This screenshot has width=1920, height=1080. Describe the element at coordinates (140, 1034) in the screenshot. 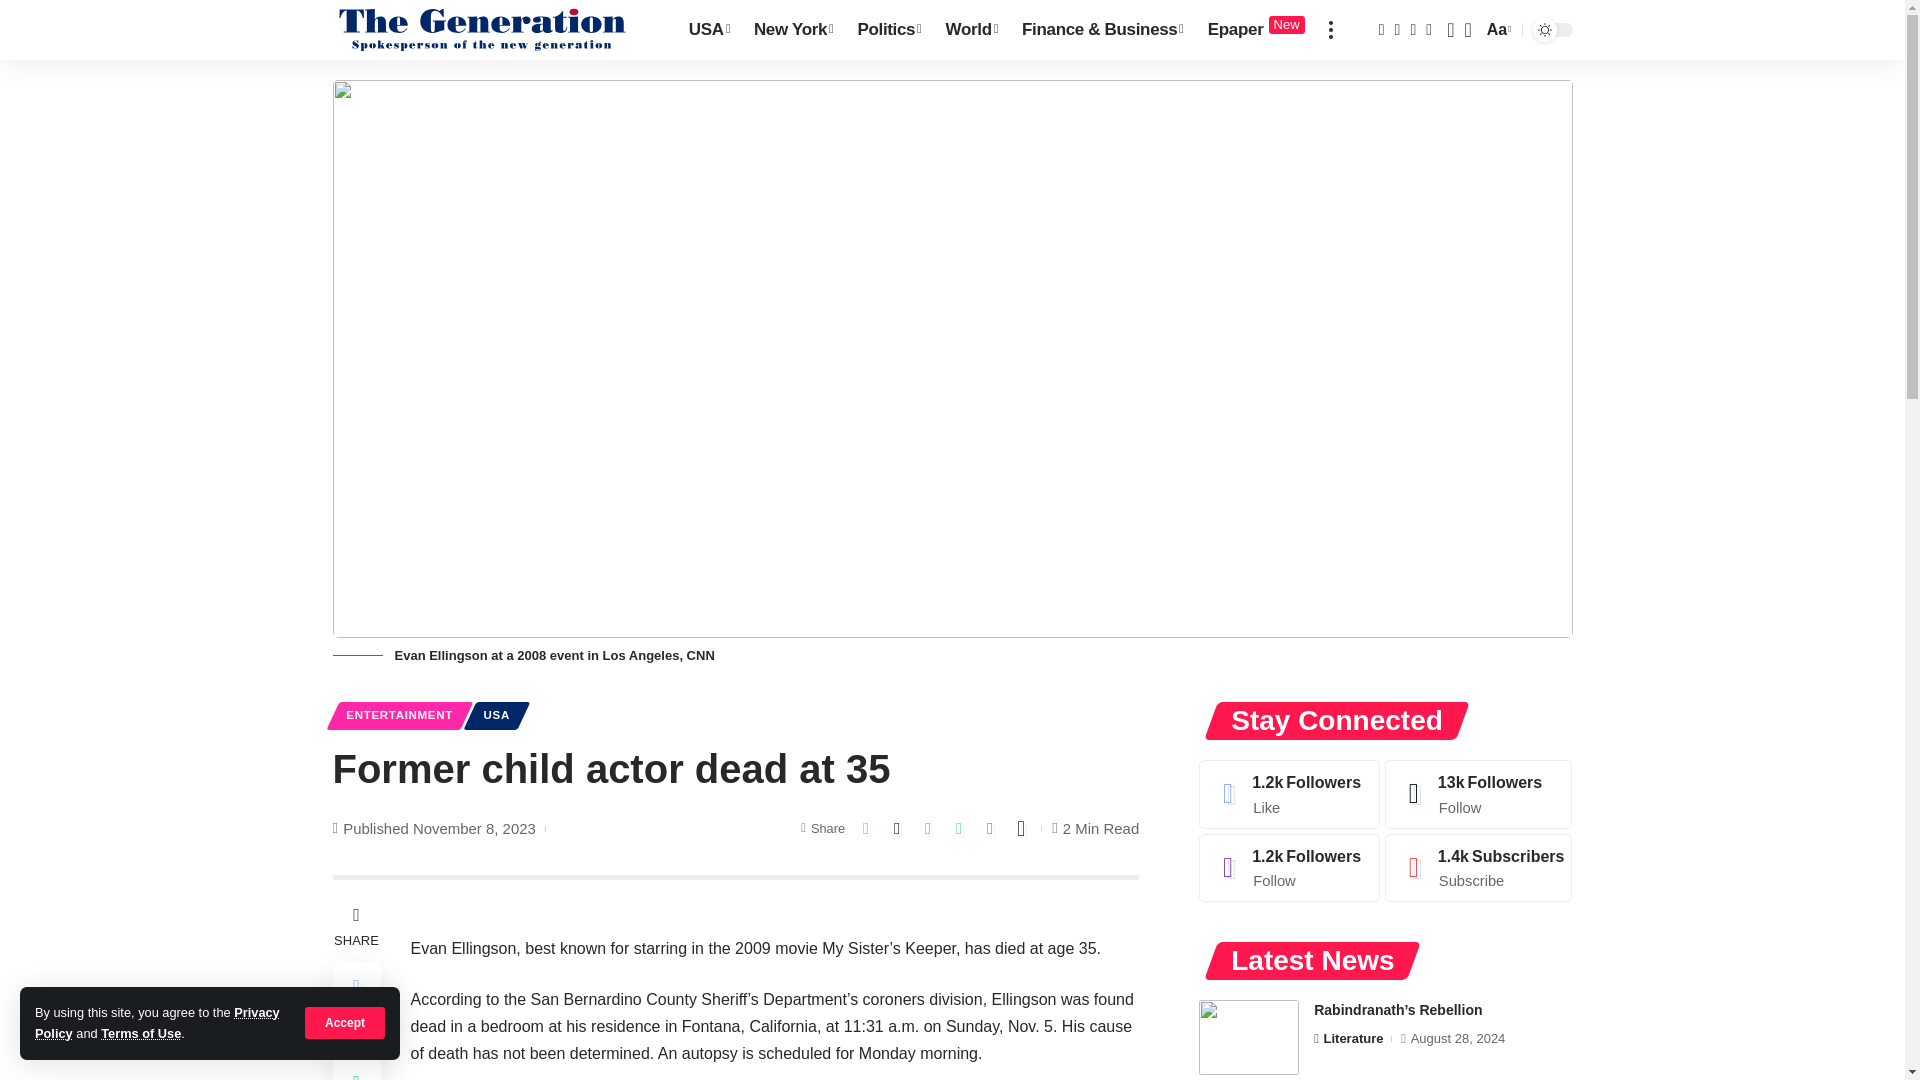

I see `Terms of Use` at that location.